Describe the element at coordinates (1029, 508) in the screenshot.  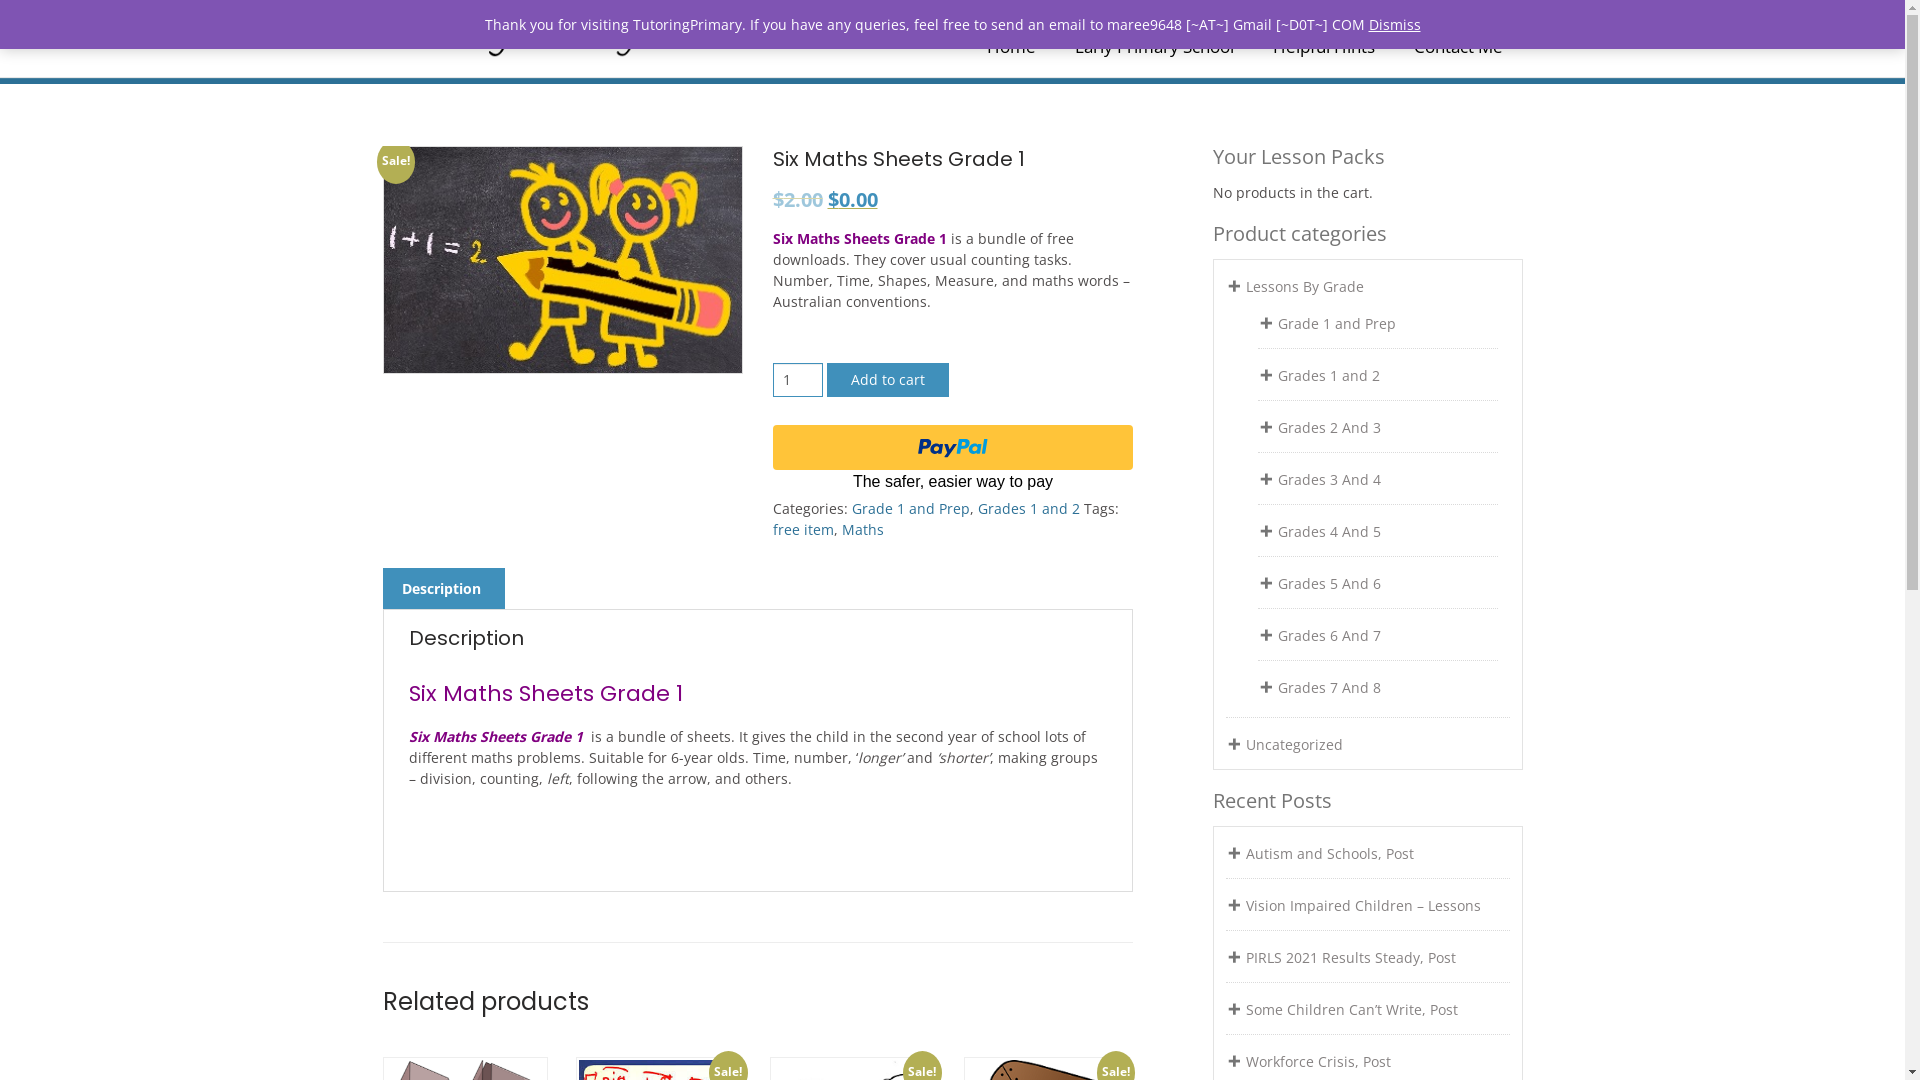
I see `Grades 1 and 2` at that location.